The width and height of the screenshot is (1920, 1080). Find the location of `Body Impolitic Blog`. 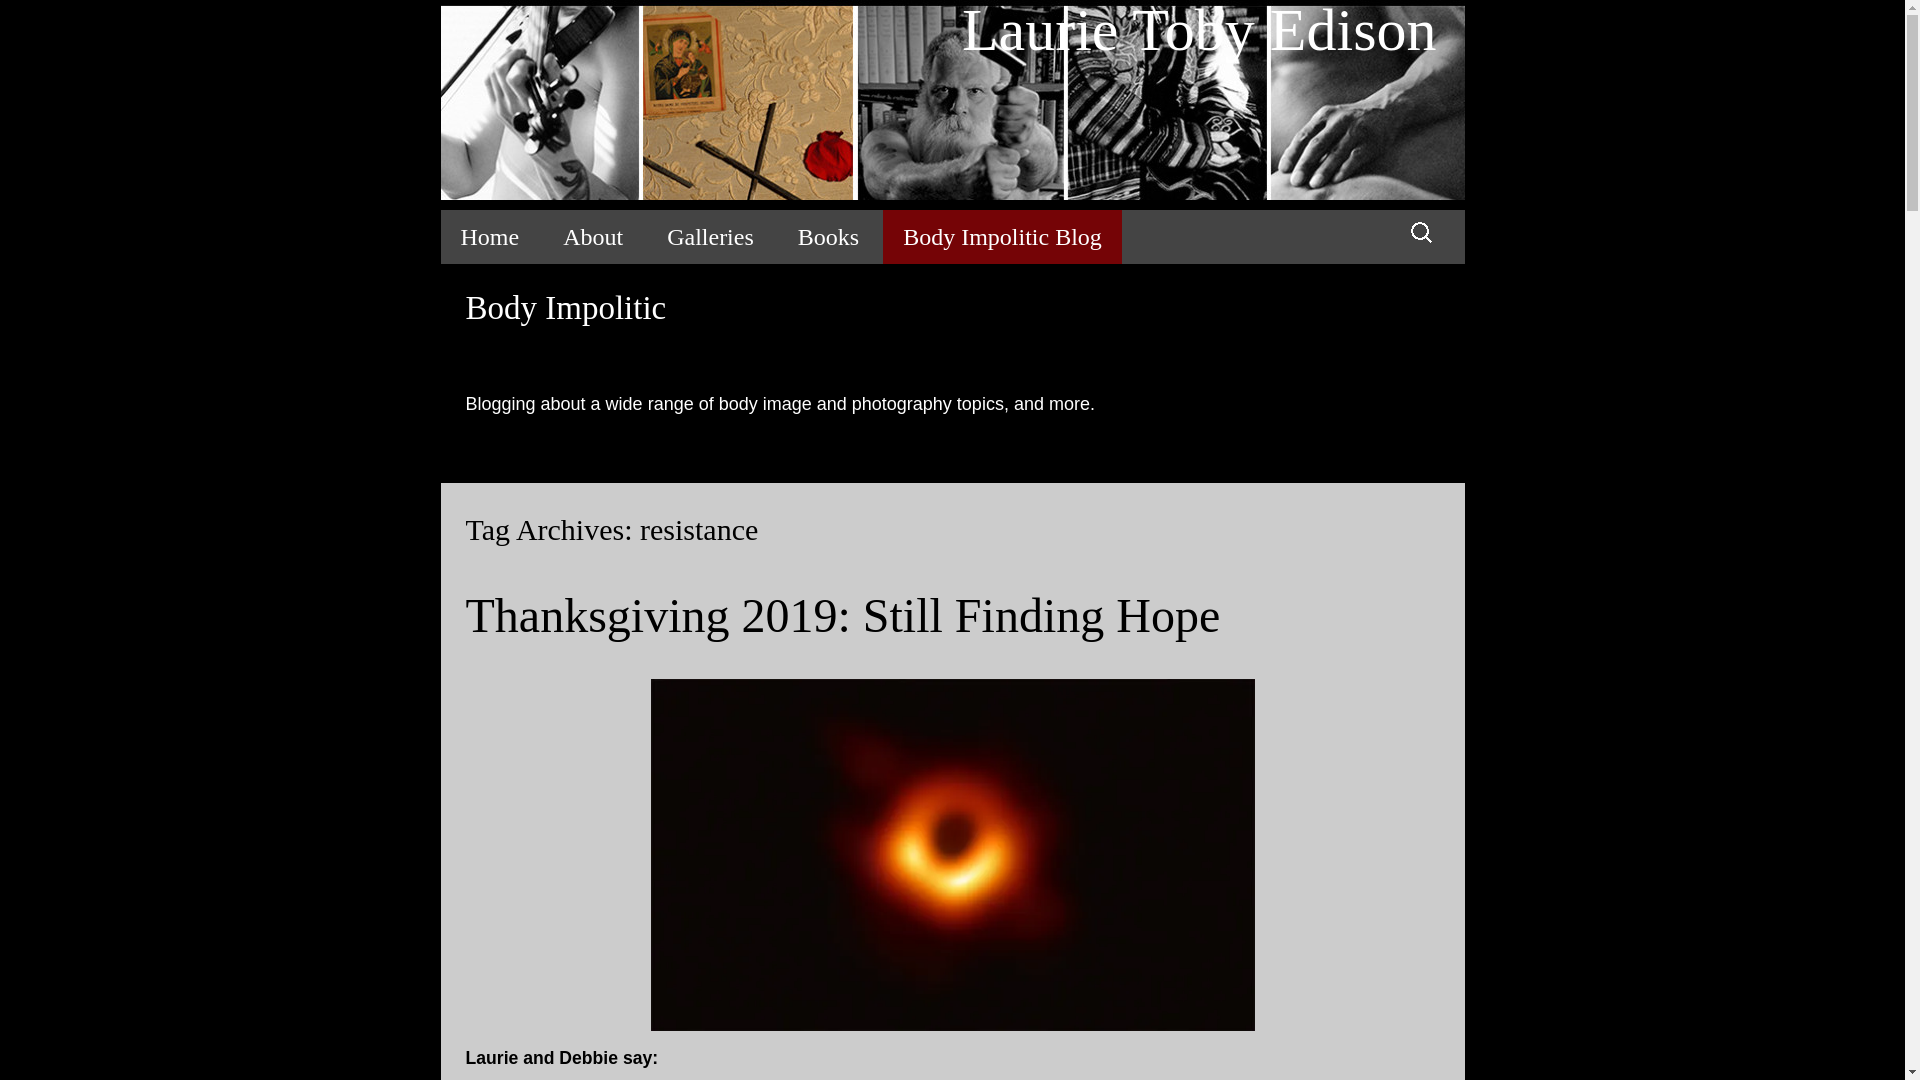

Body Impolitic Blog is located at coordinates (1002, 236).